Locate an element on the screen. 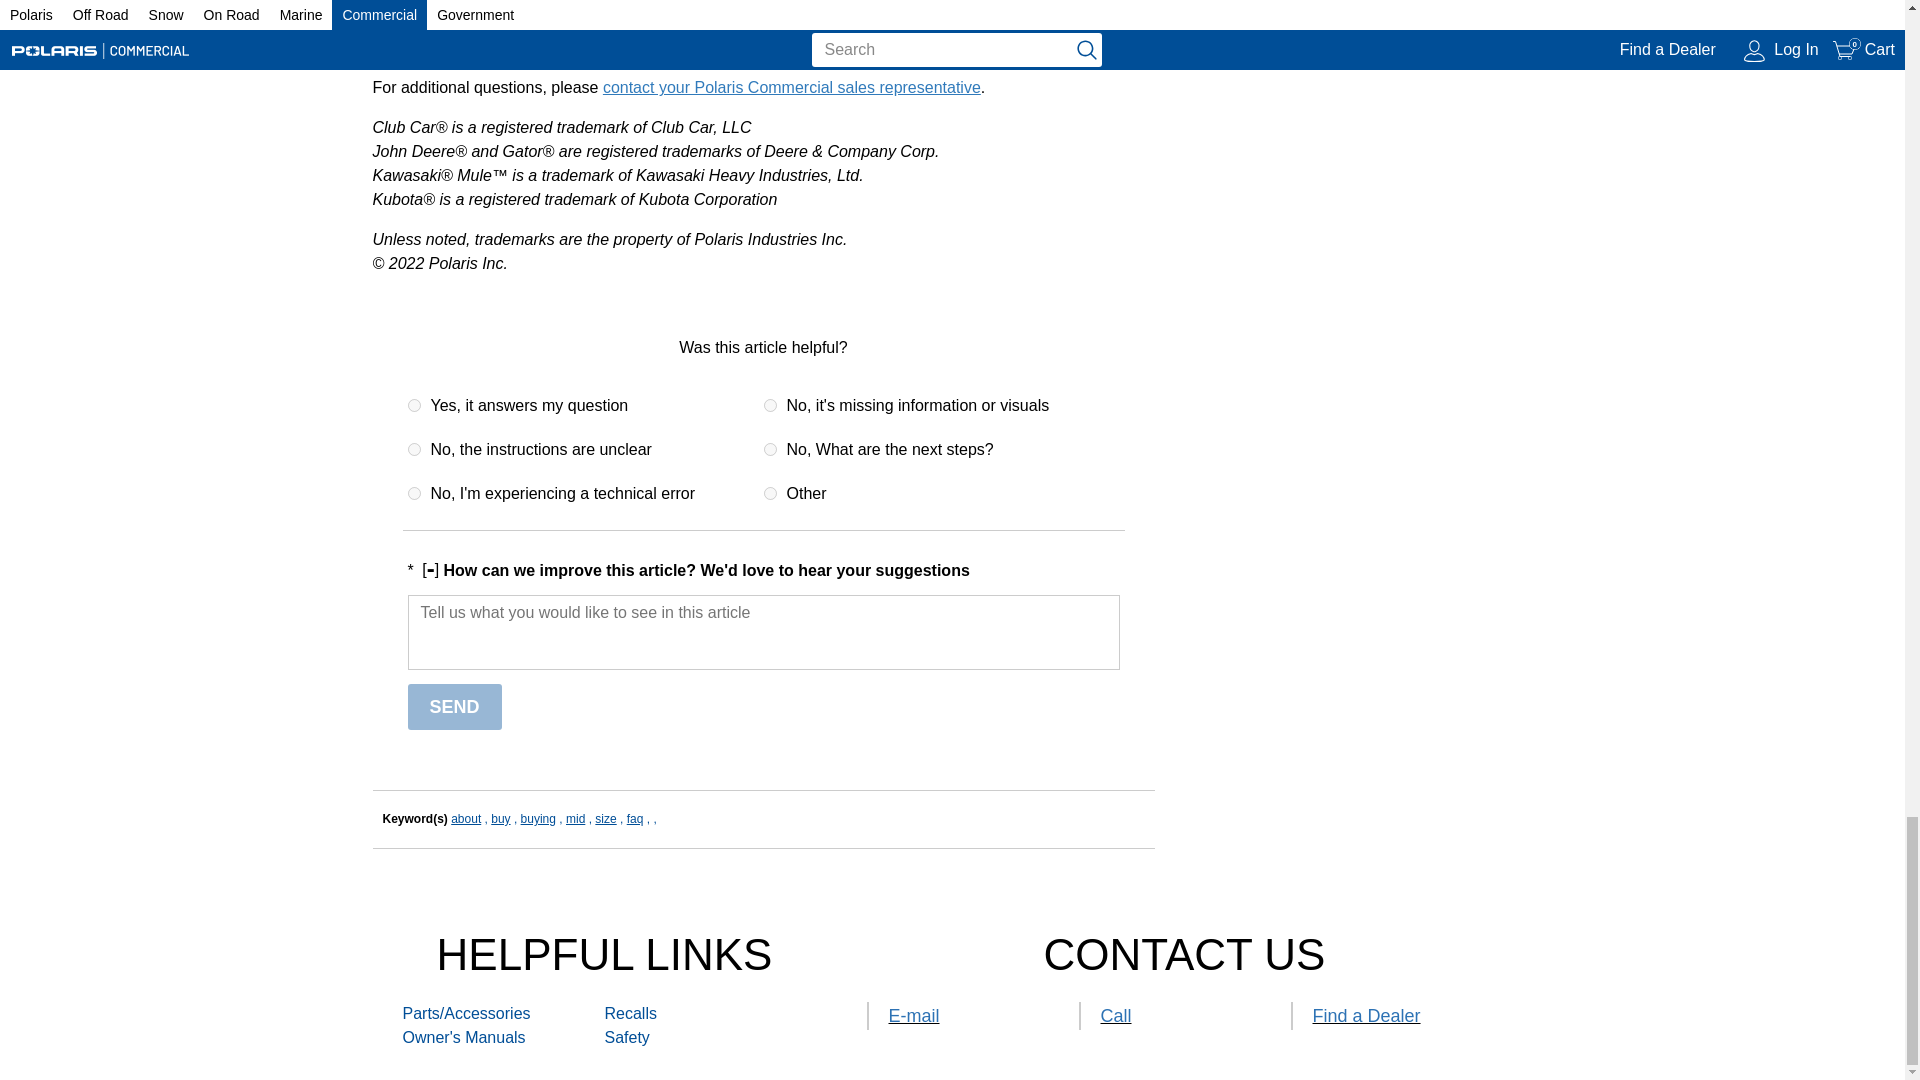 The image size is (1920, 1080). No. What are the next steps? is located at coordinates (770, 448).